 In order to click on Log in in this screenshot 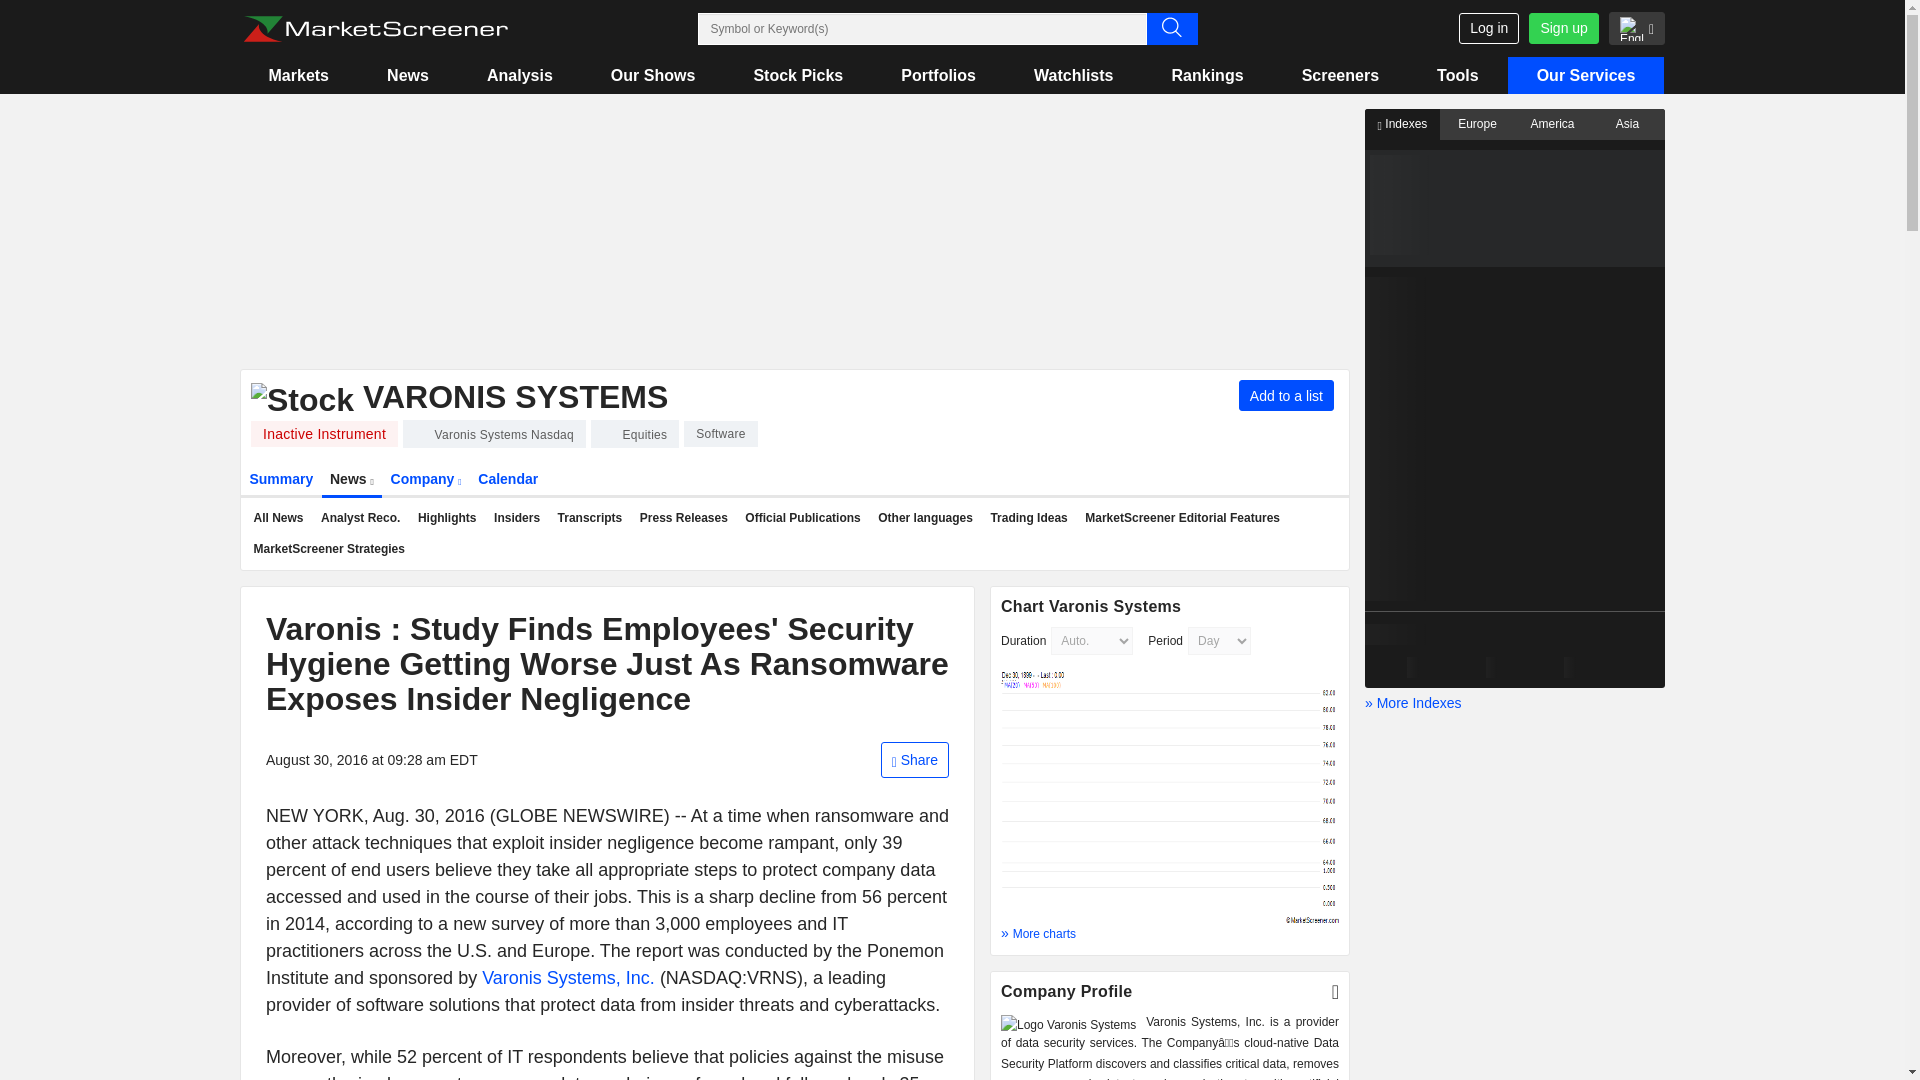, I will do `click(1488, 28)`.